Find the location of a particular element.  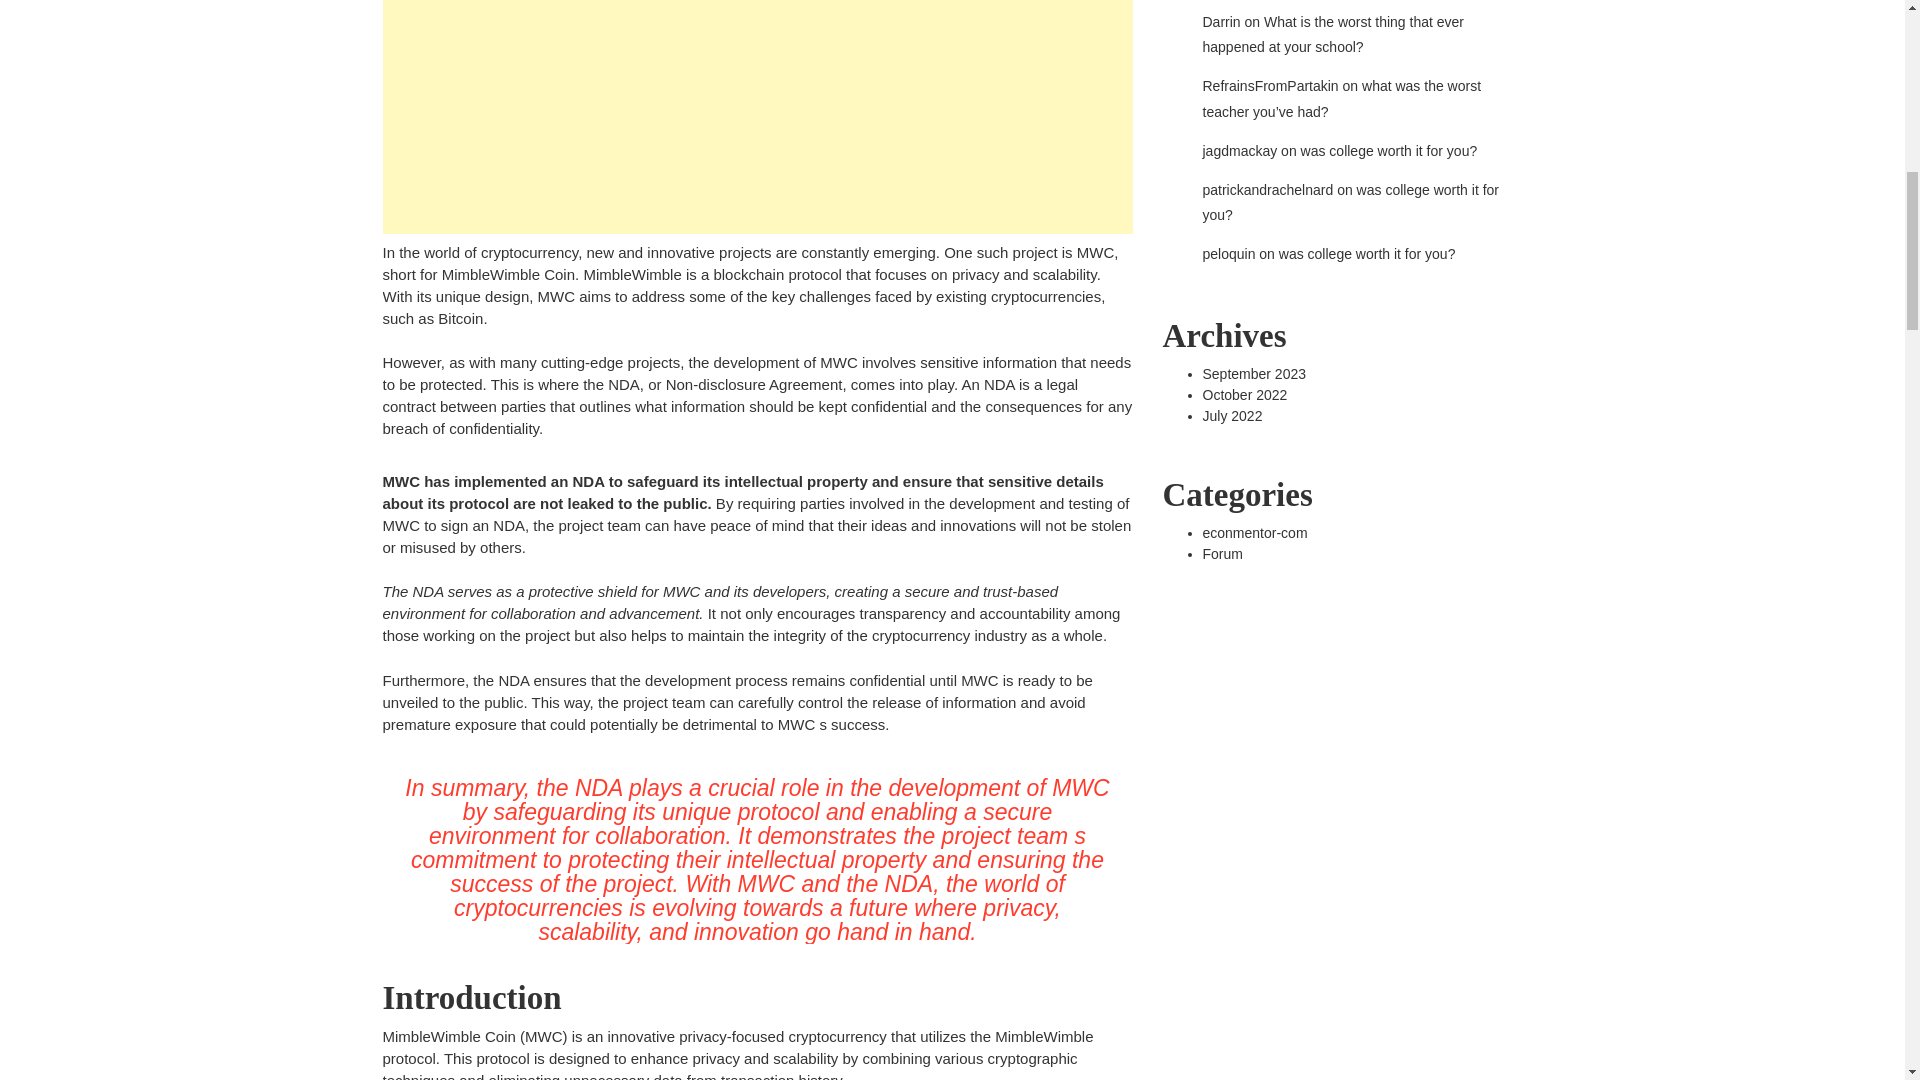

July 2022 is located at coordinates (1231, 416).